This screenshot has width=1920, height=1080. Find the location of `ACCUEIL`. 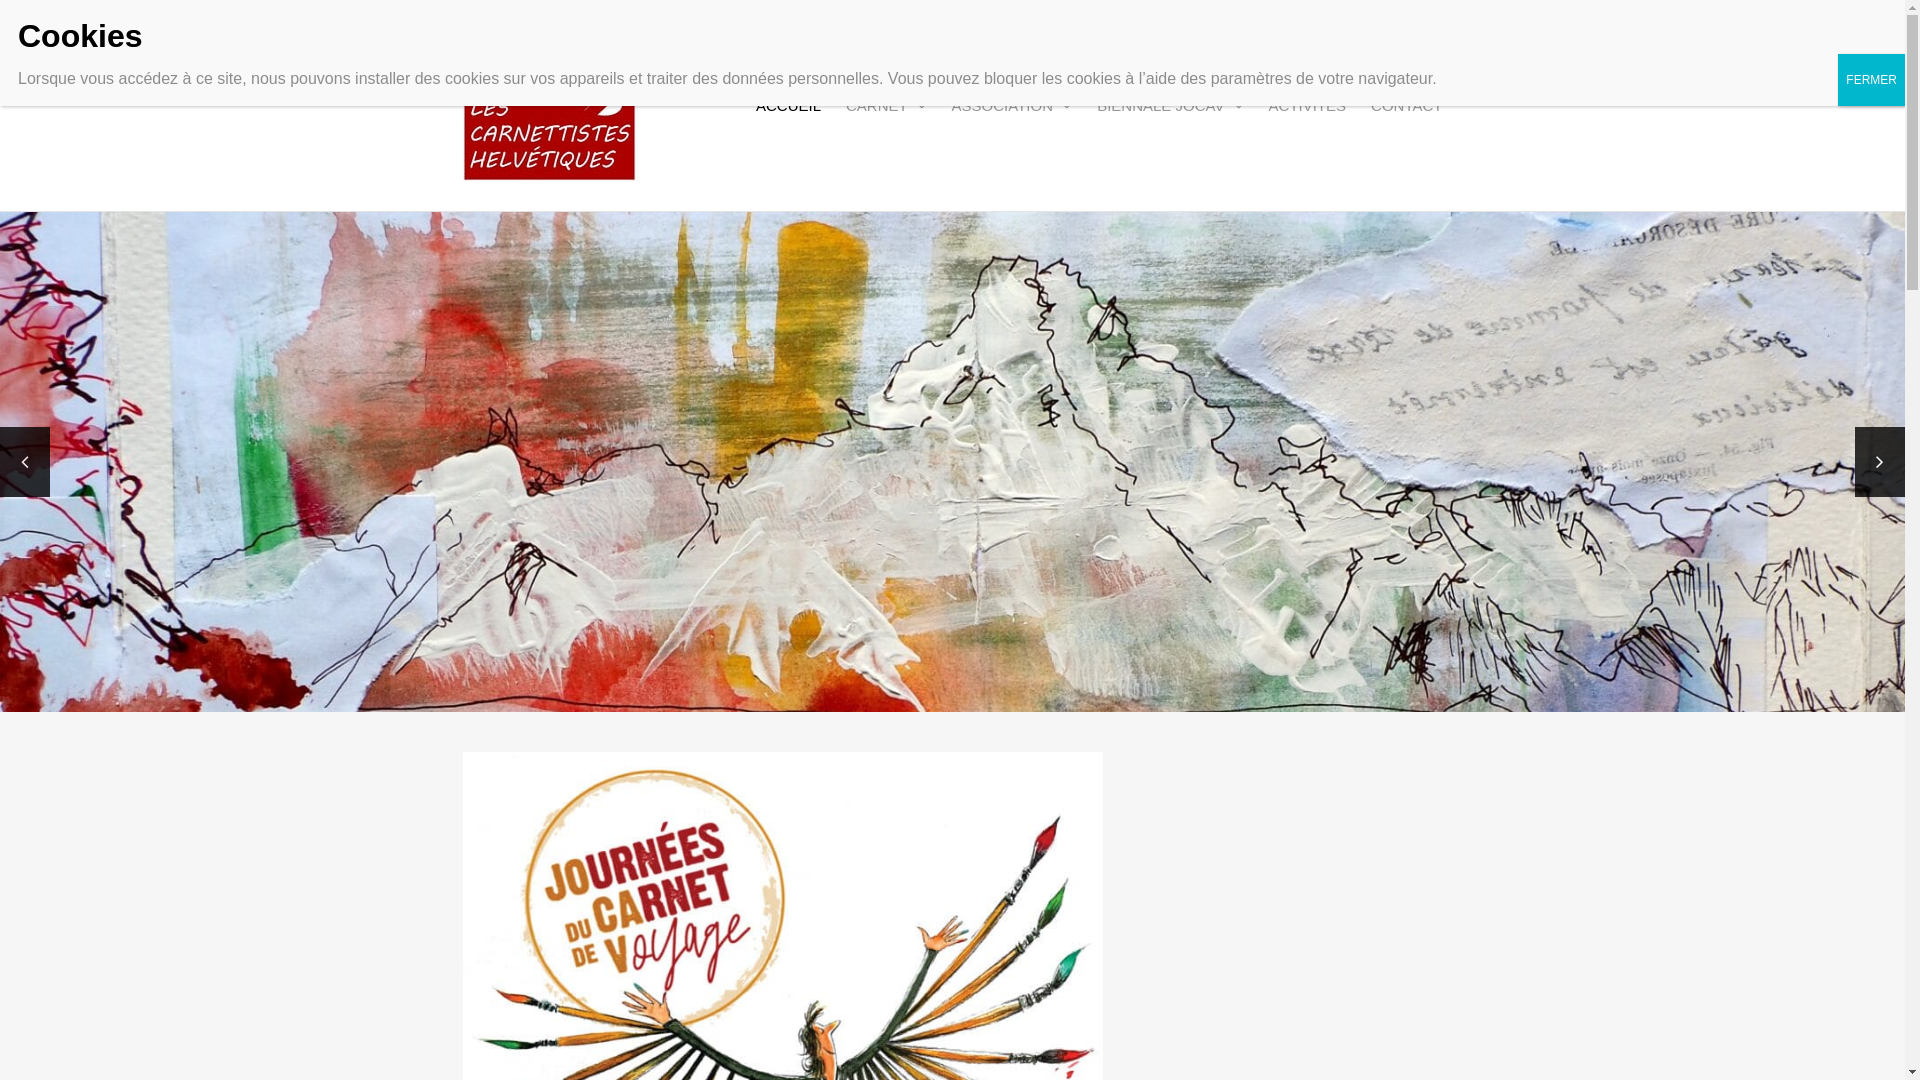

ACCUEIL is located at coordinates (788, 106).